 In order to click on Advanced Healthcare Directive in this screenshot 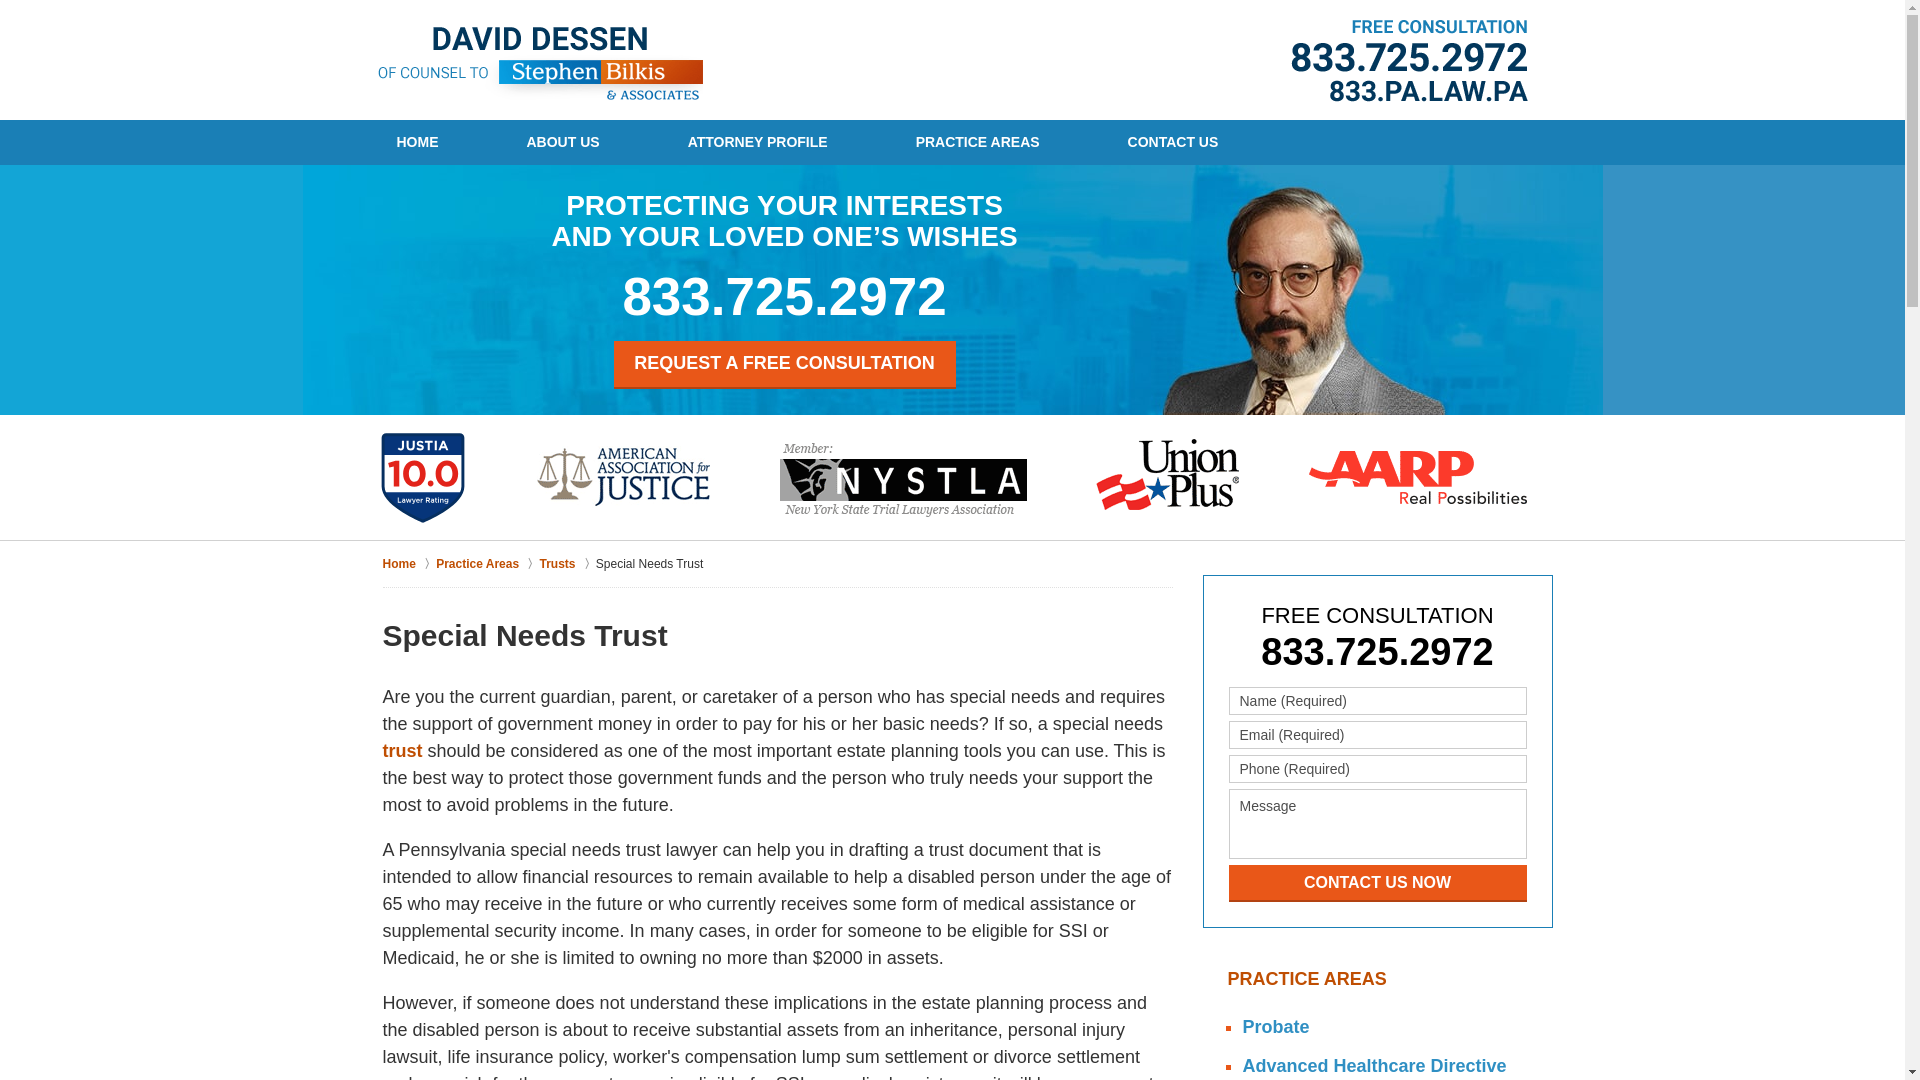, I will do `click(1376, 1063)`.